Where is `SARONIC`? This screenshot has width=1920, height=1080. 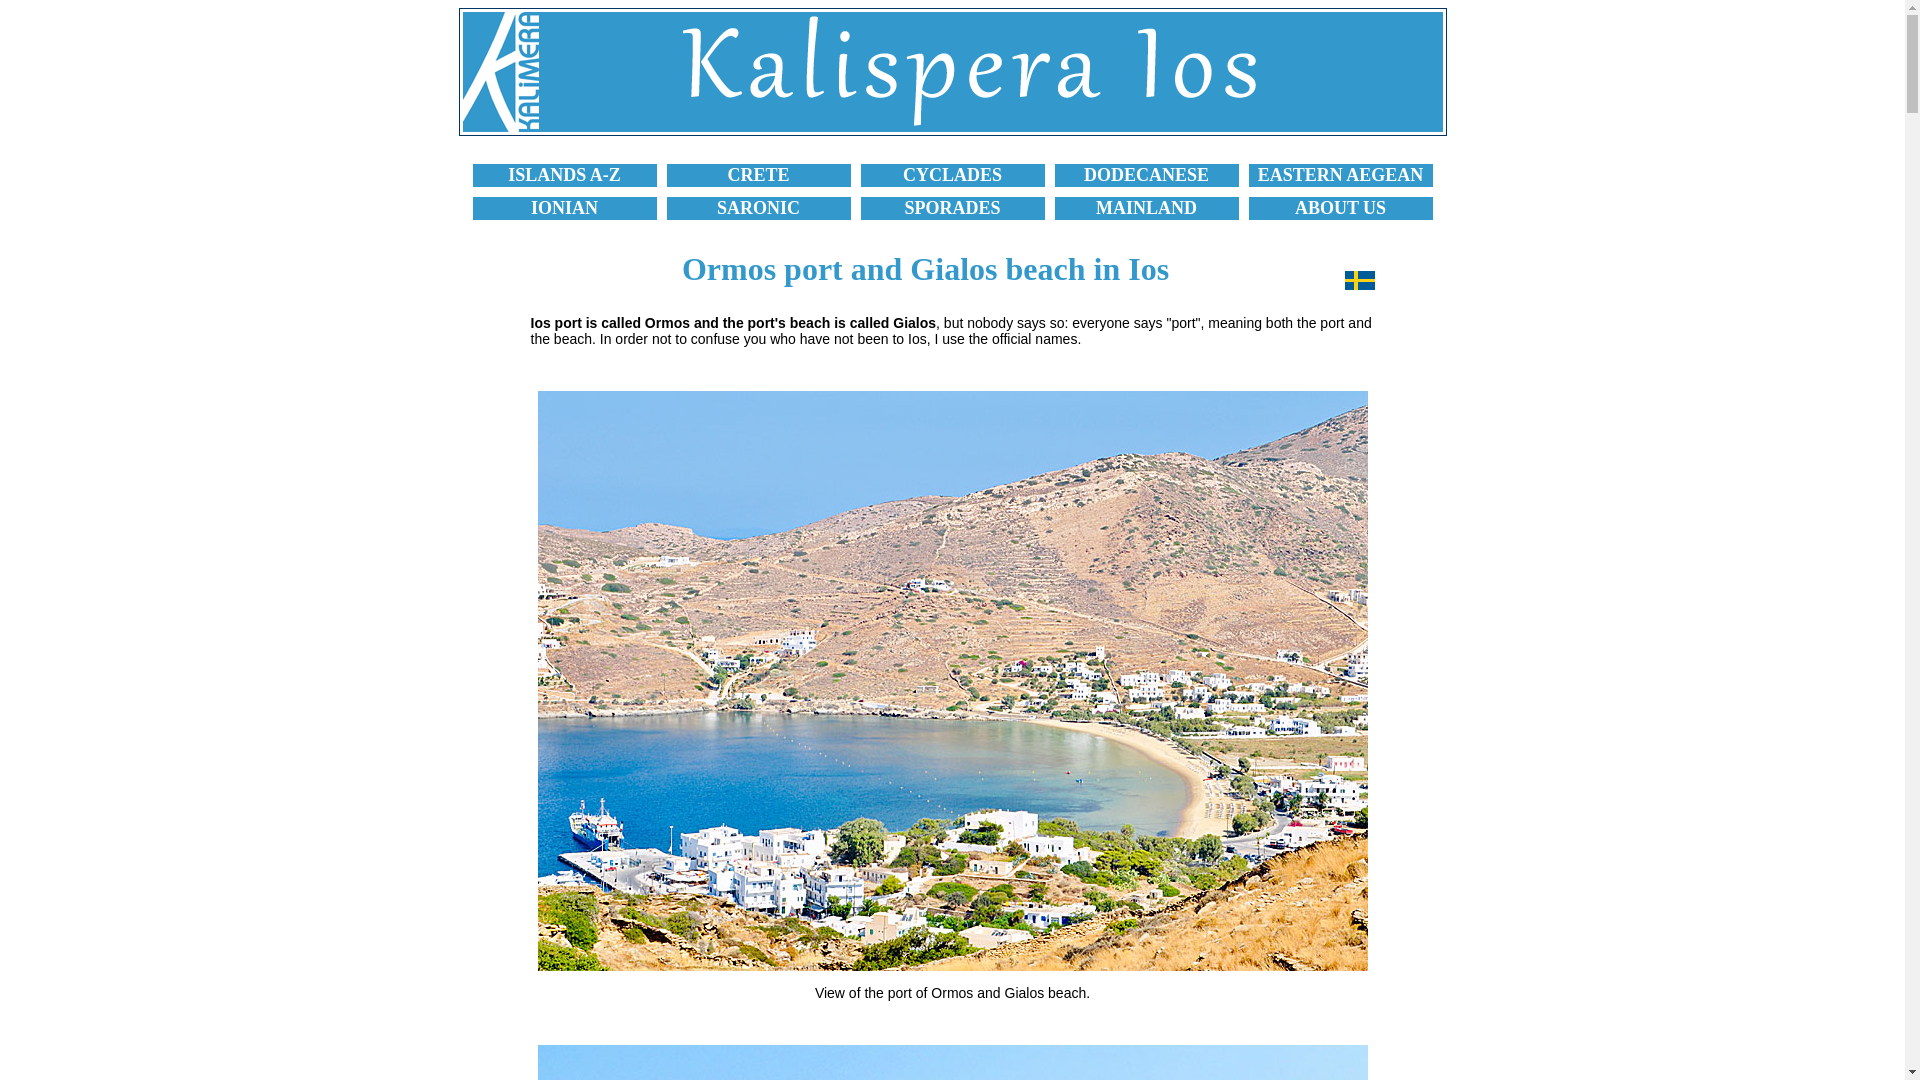
SARONIC is located at coordinates (758, 208).